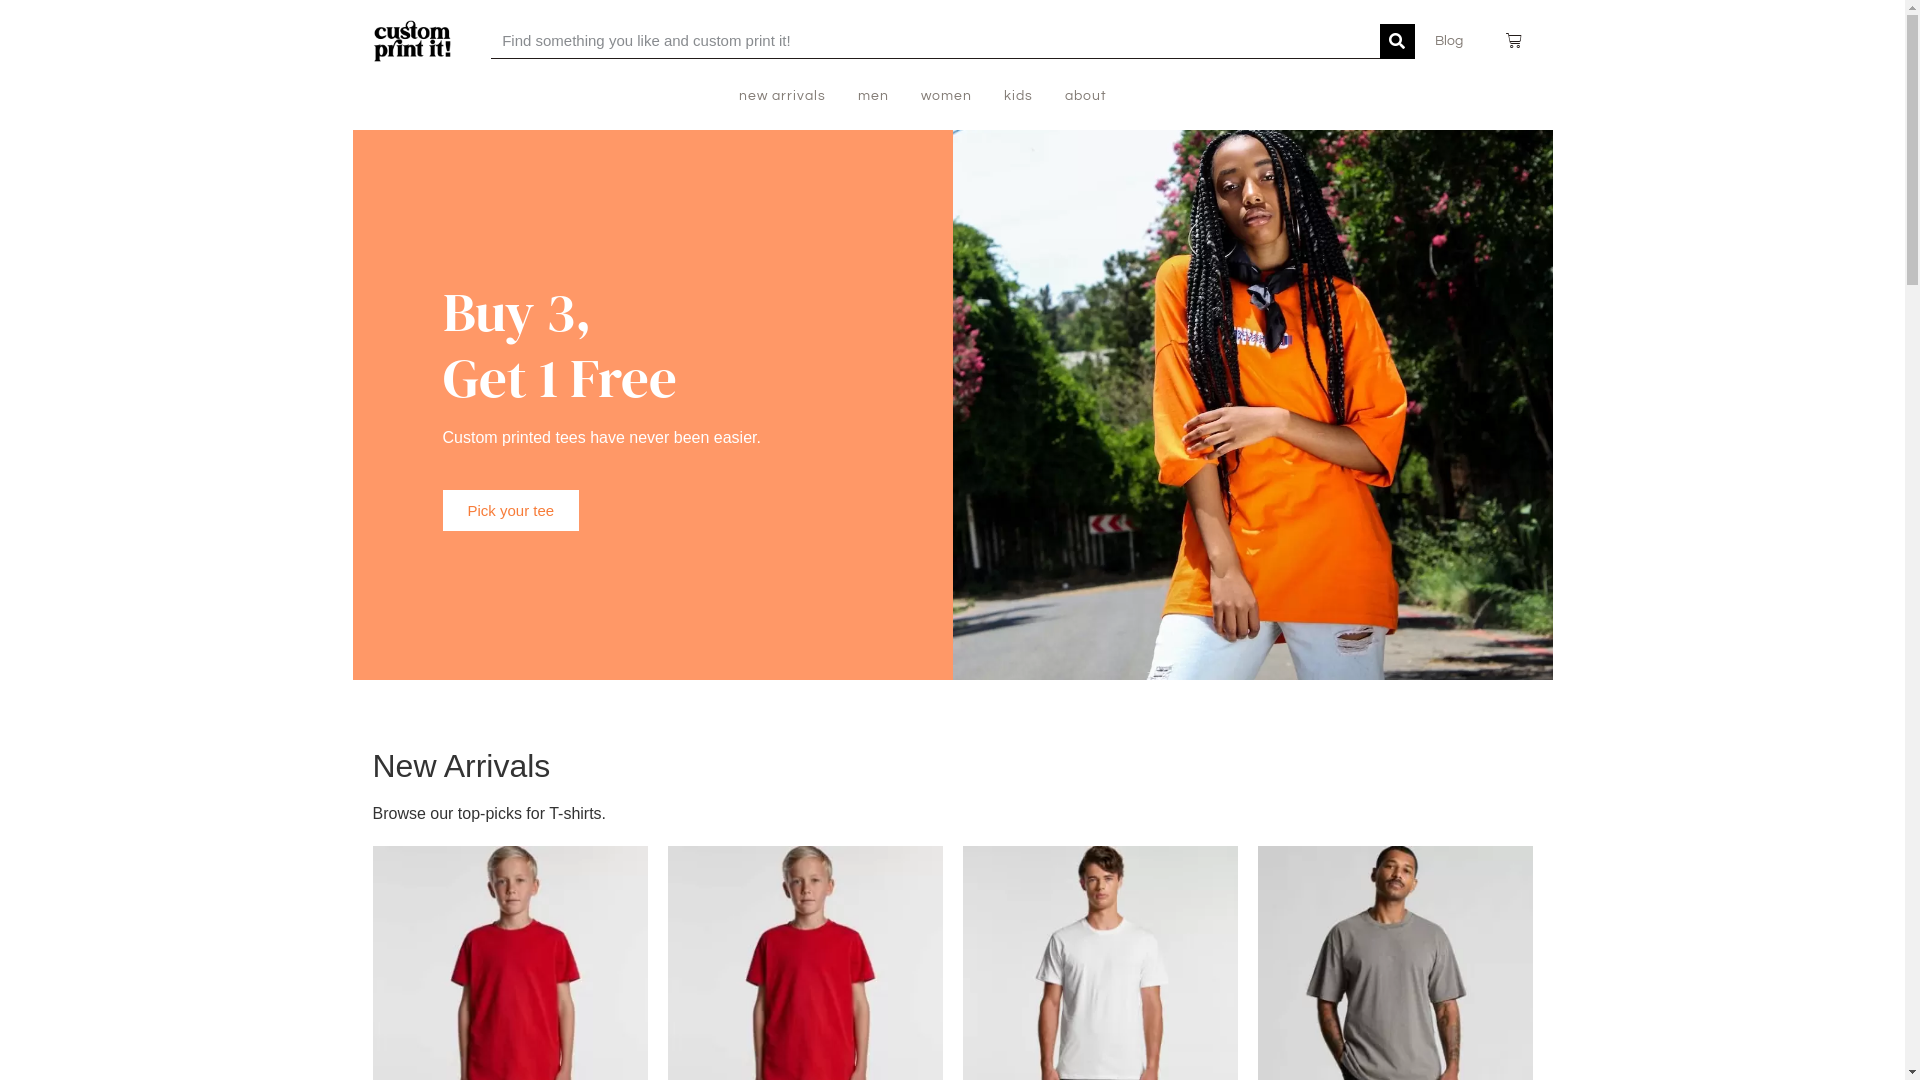  Describe the element at coordinates (874, 96) in the screenshot. I see `men` at that location.